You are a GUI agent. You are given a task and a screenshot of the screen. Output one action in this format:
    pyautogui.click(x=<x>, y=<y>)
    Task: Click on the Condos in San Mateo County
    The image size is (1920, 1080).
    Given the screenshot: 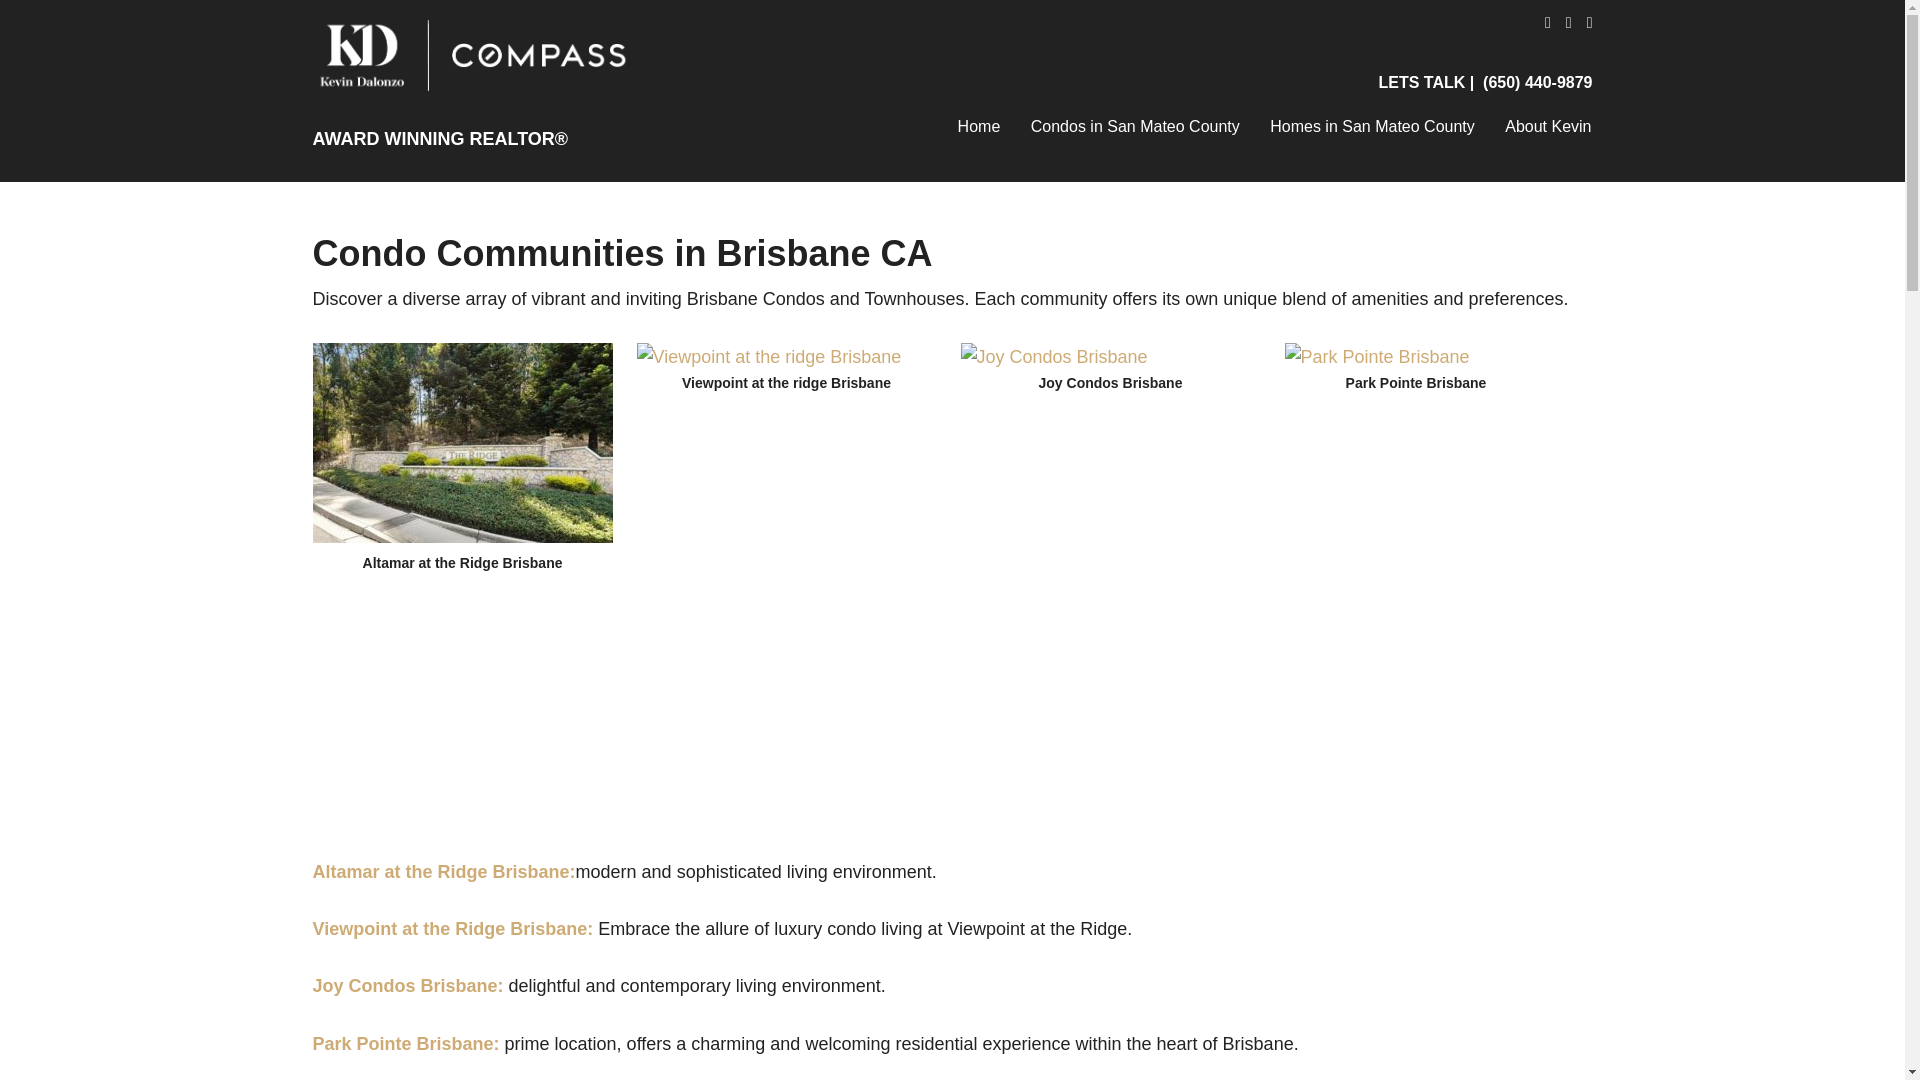 What is the action you would take?
    pyautogui.click(x=1135, y=122)
    